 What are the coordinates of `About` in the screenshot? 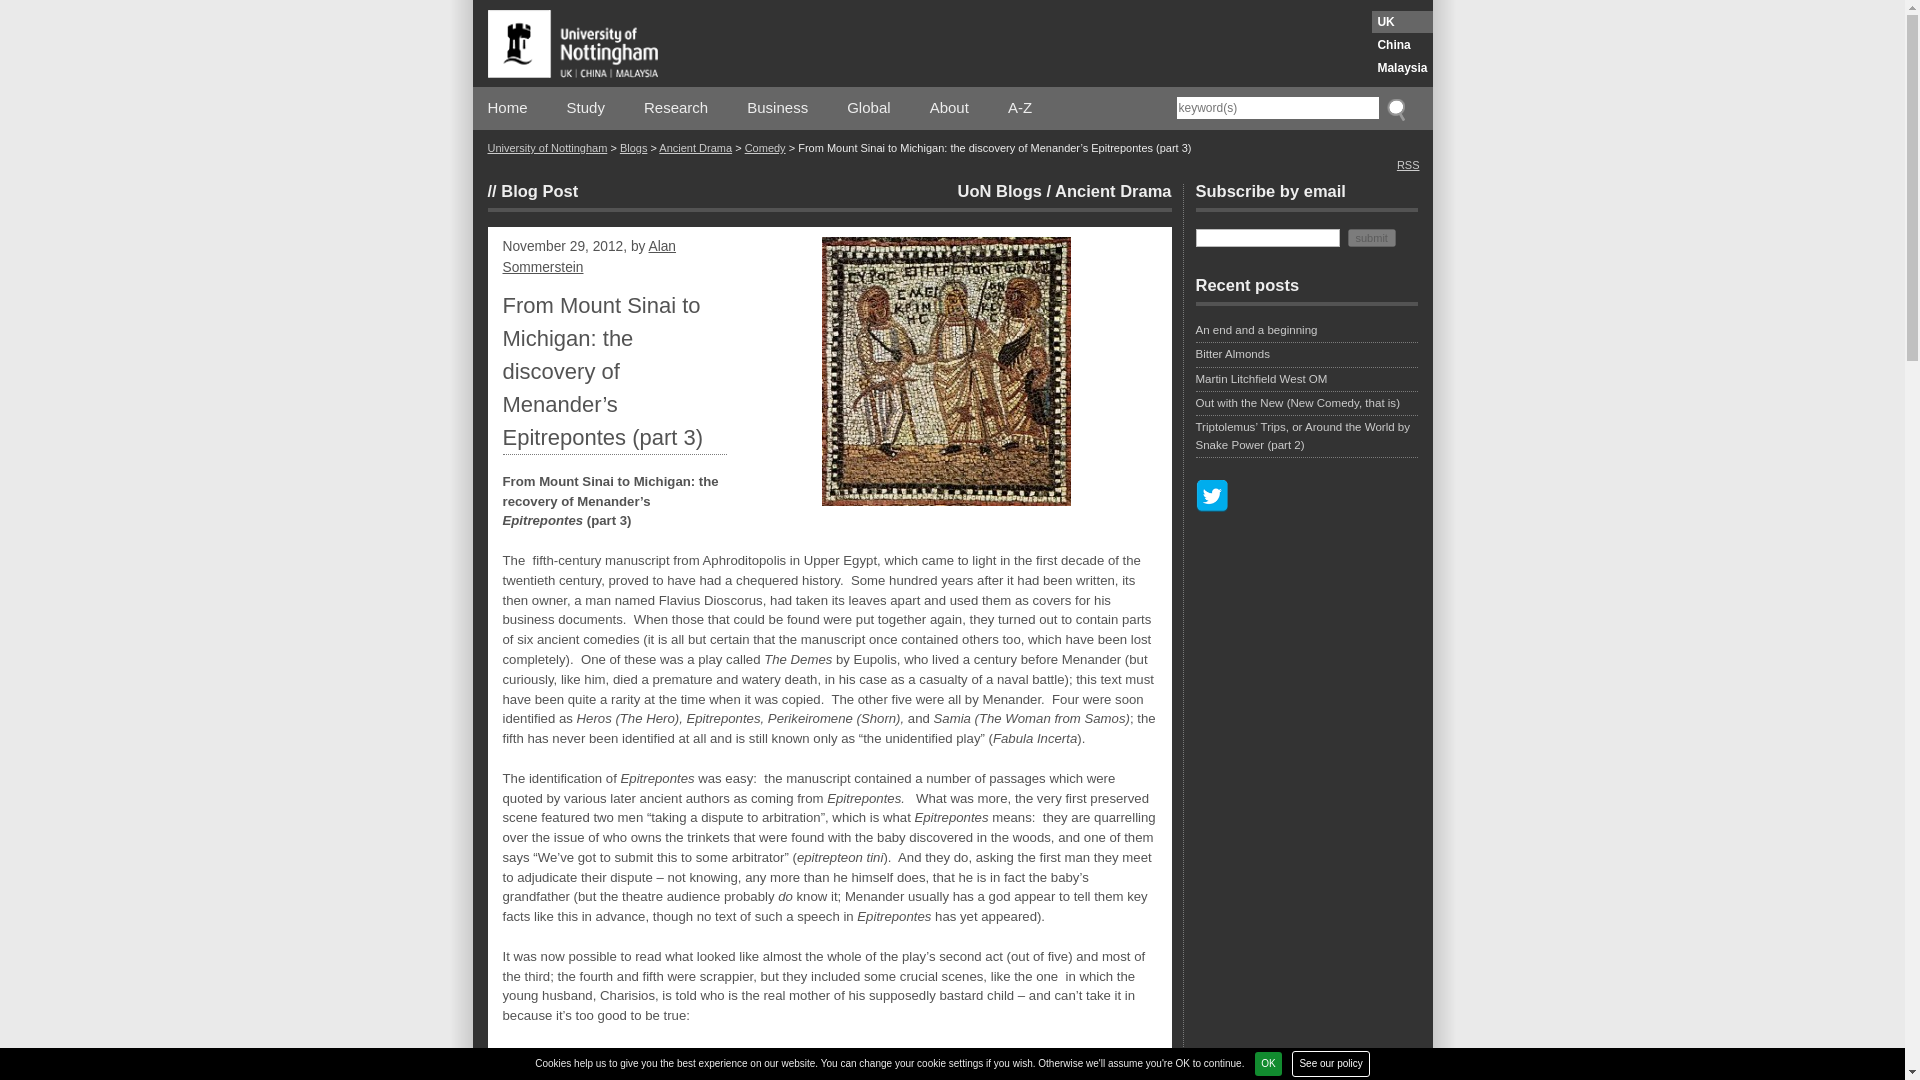 It's located at (949, 108).